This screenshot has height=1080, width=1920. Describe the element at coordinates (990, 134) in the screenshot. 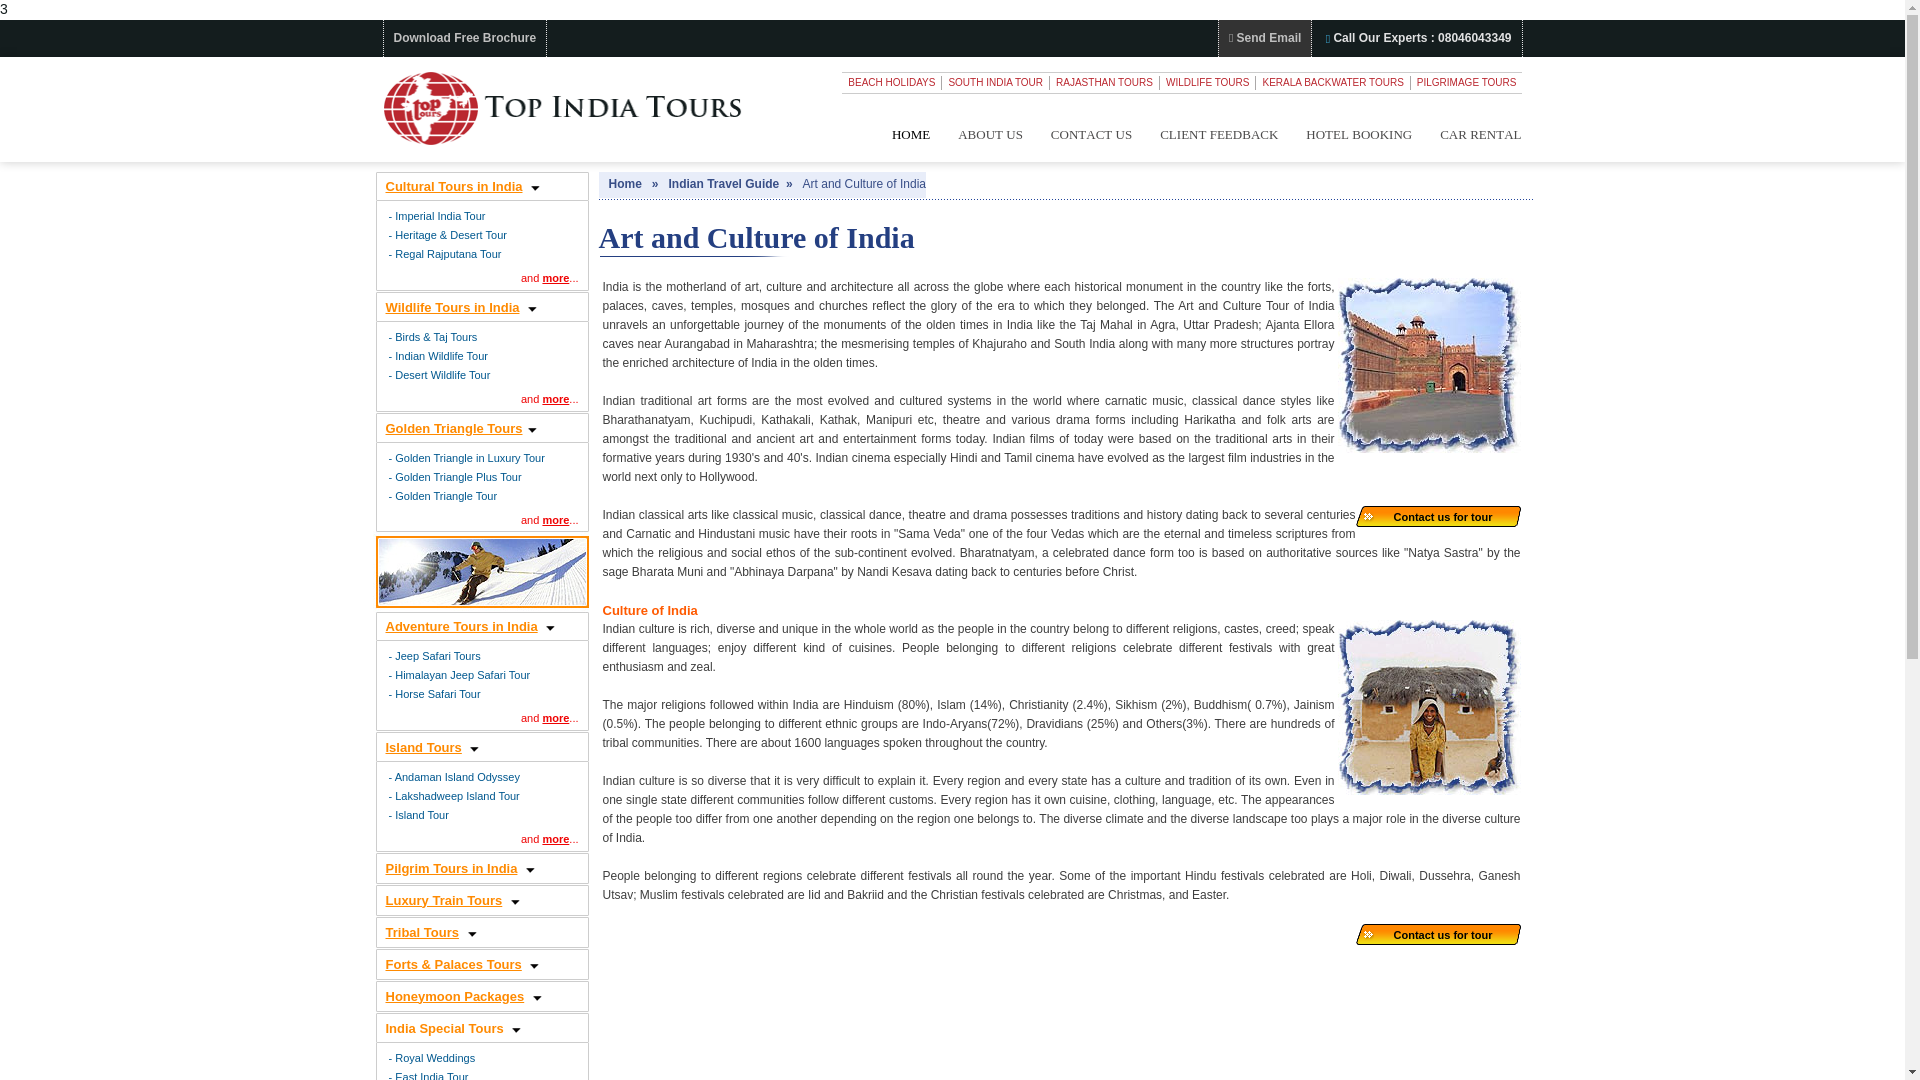

I see `ABOUT US` at that location.